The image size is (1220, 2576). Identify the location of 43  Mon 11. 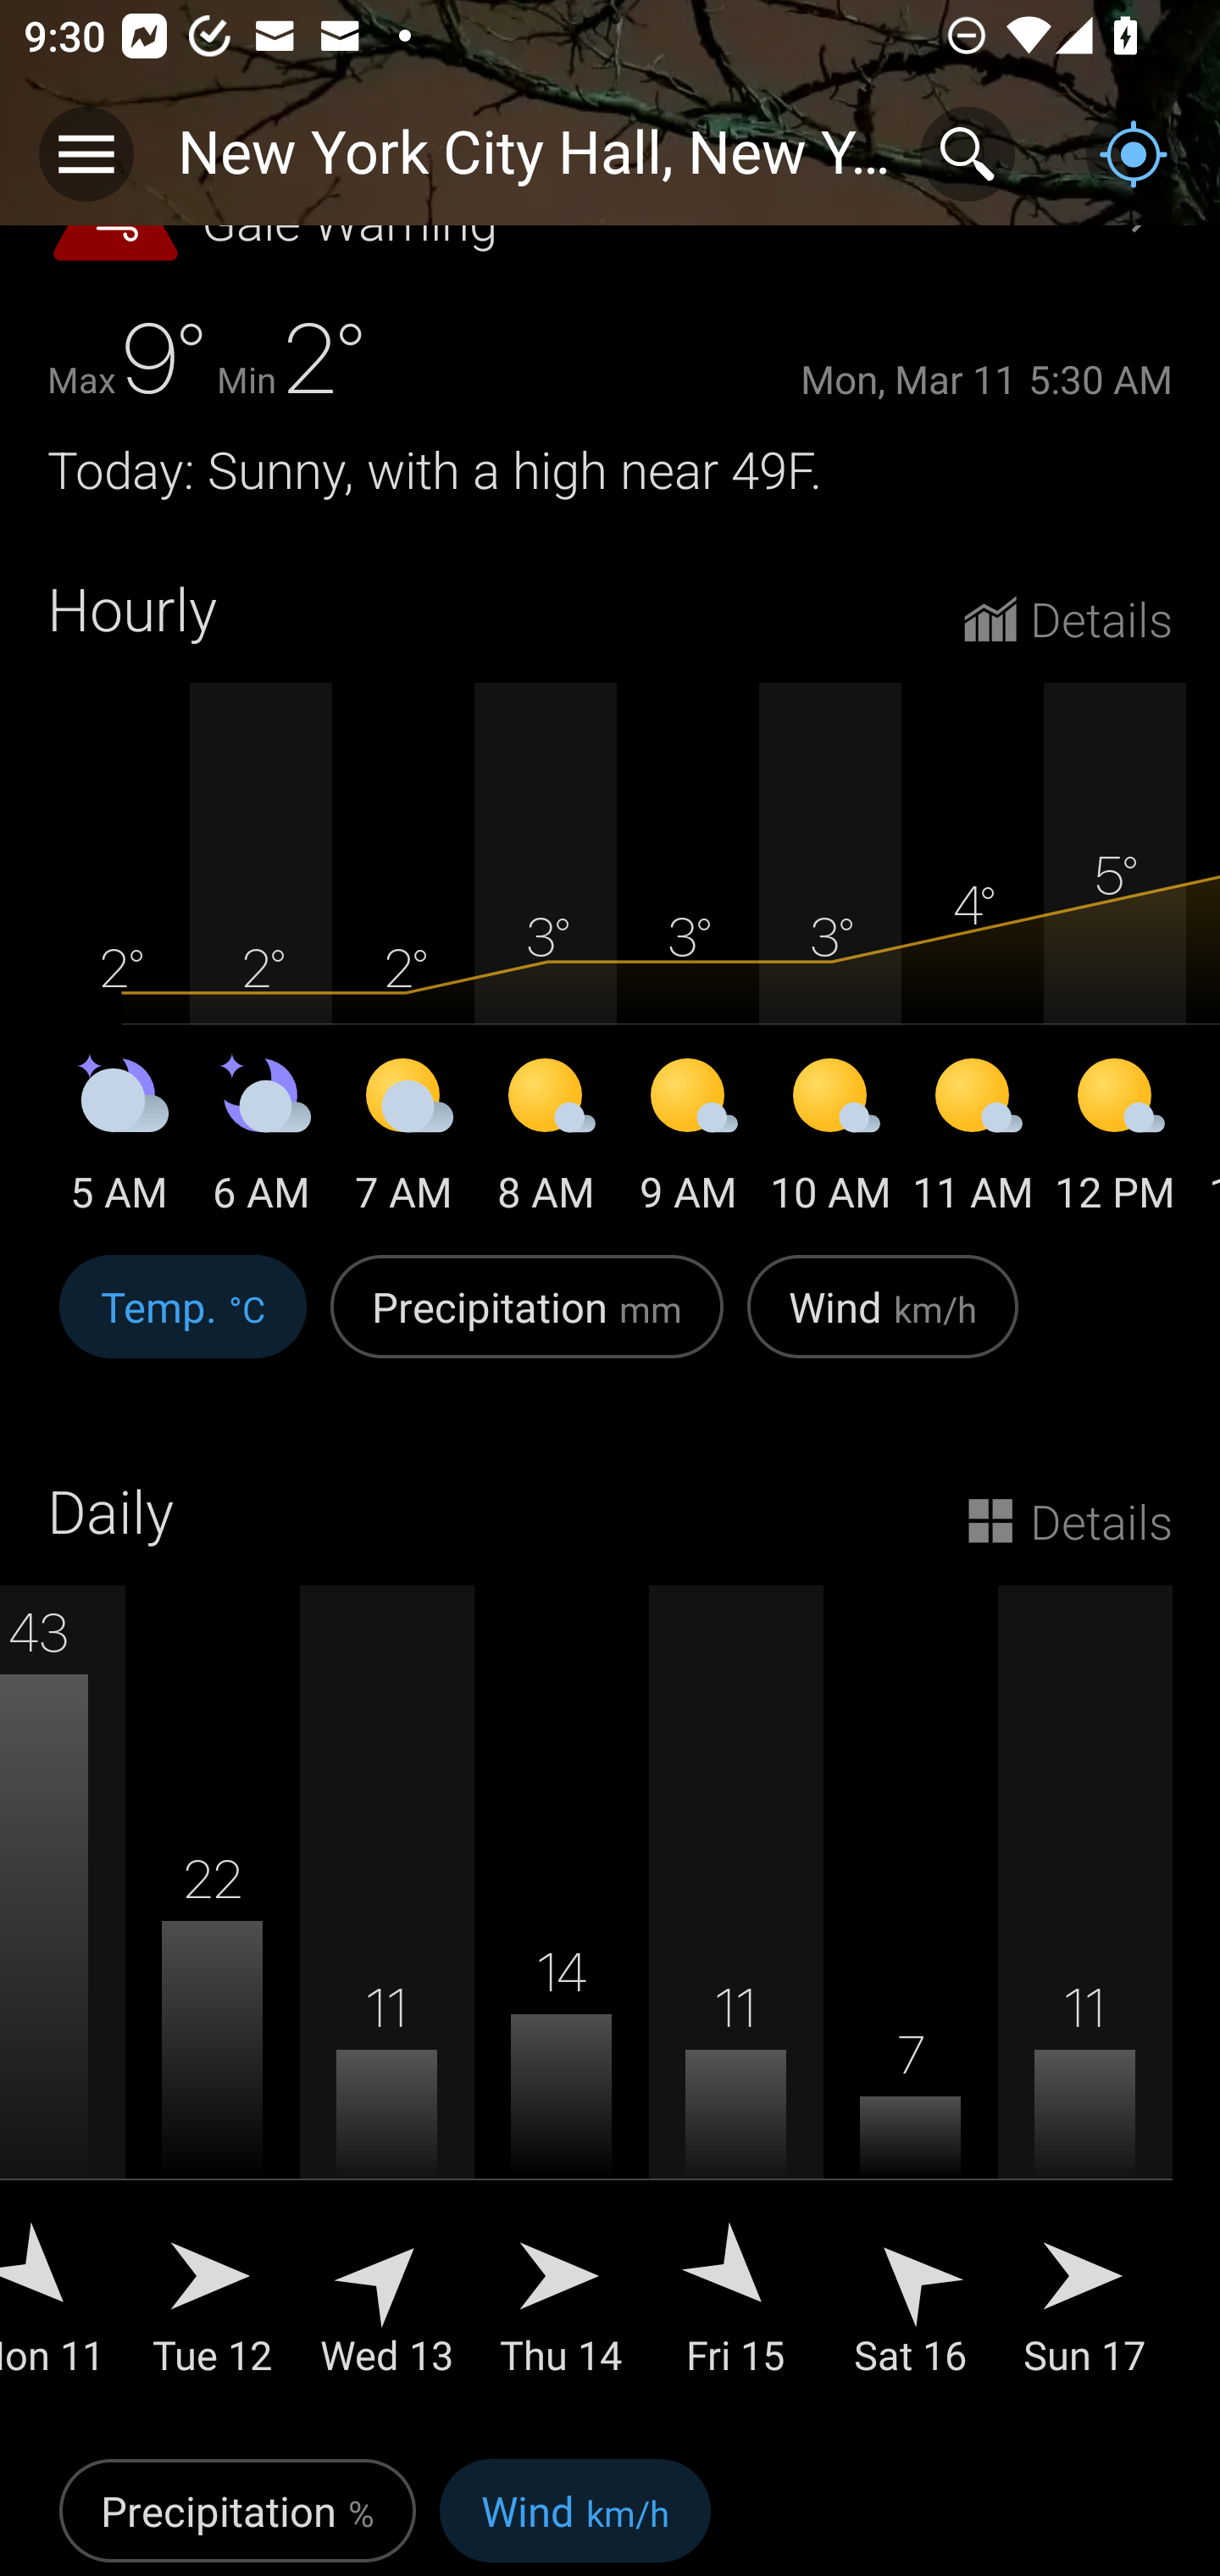
(63, 2003).